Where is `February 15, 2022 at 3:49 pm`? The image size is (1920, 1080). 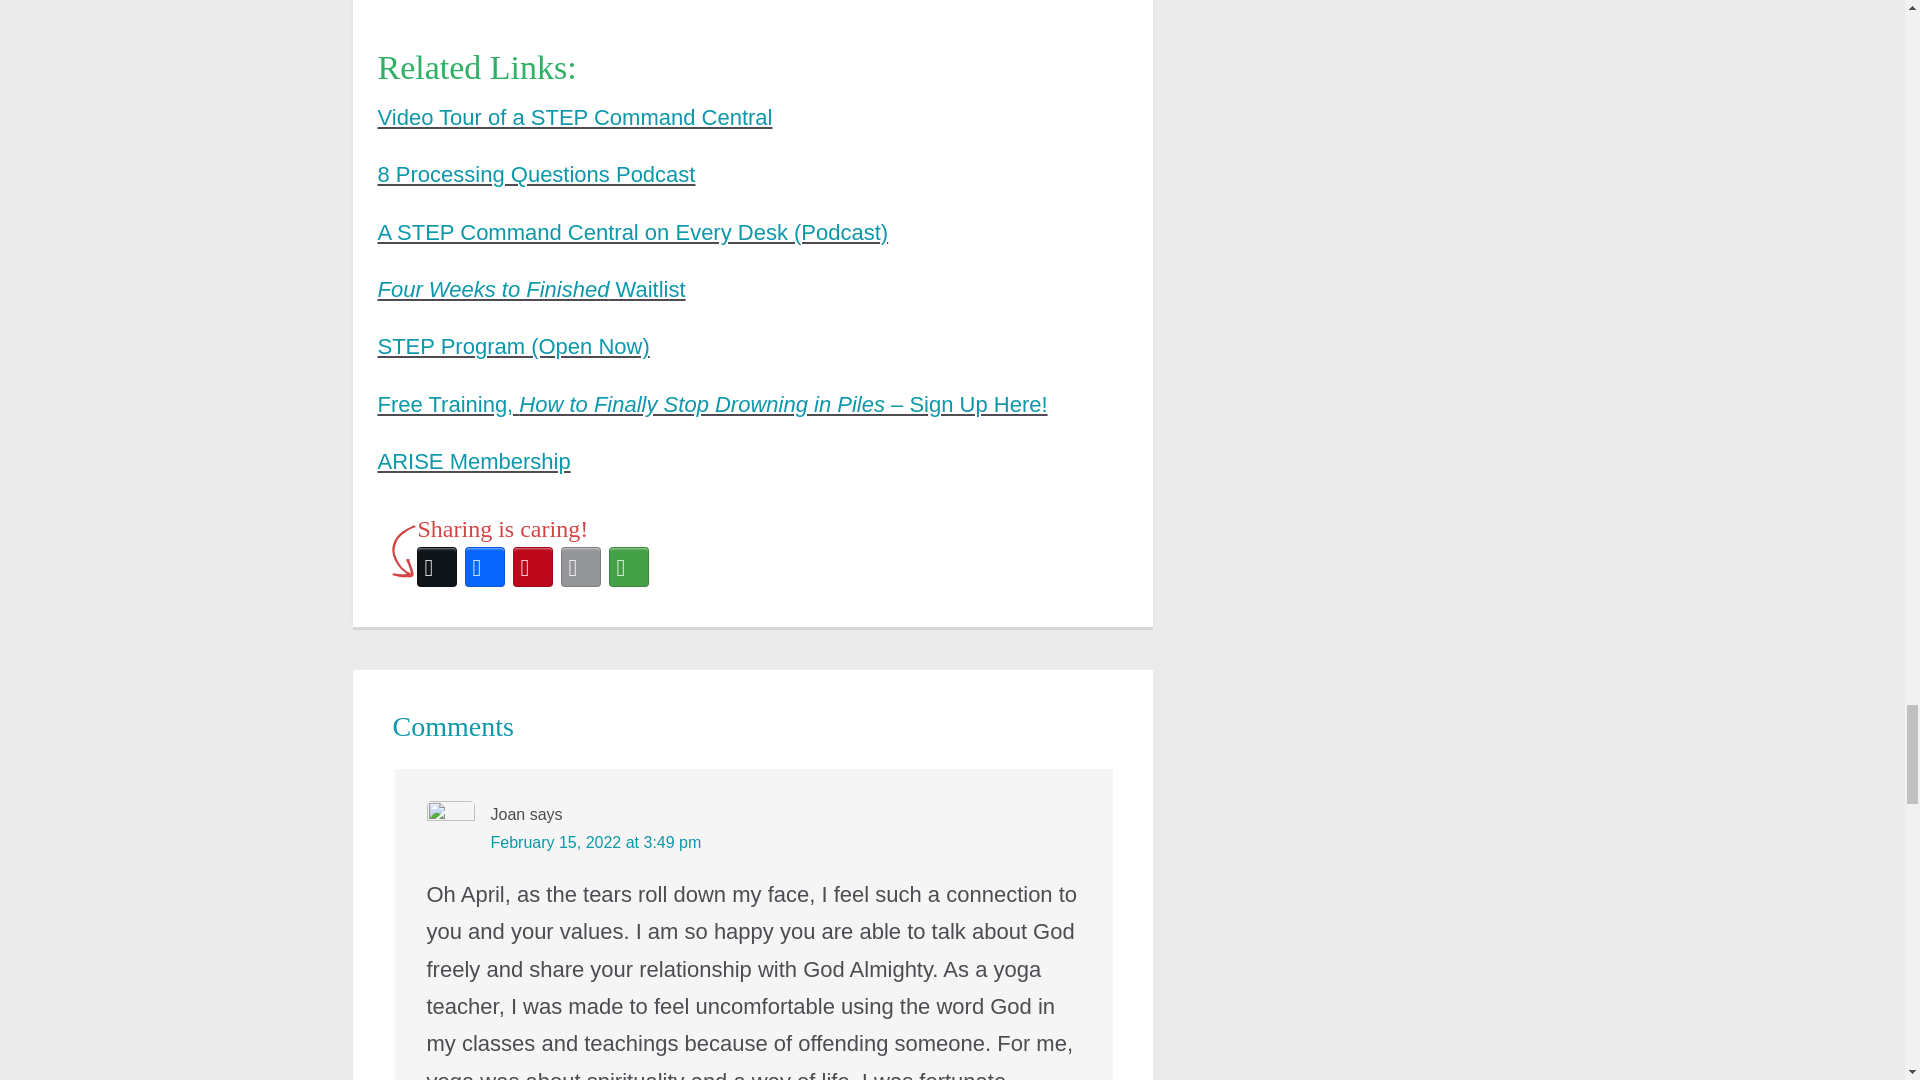 February 15, 2022 at 3:49 pm is located at coordinates (594, 842).